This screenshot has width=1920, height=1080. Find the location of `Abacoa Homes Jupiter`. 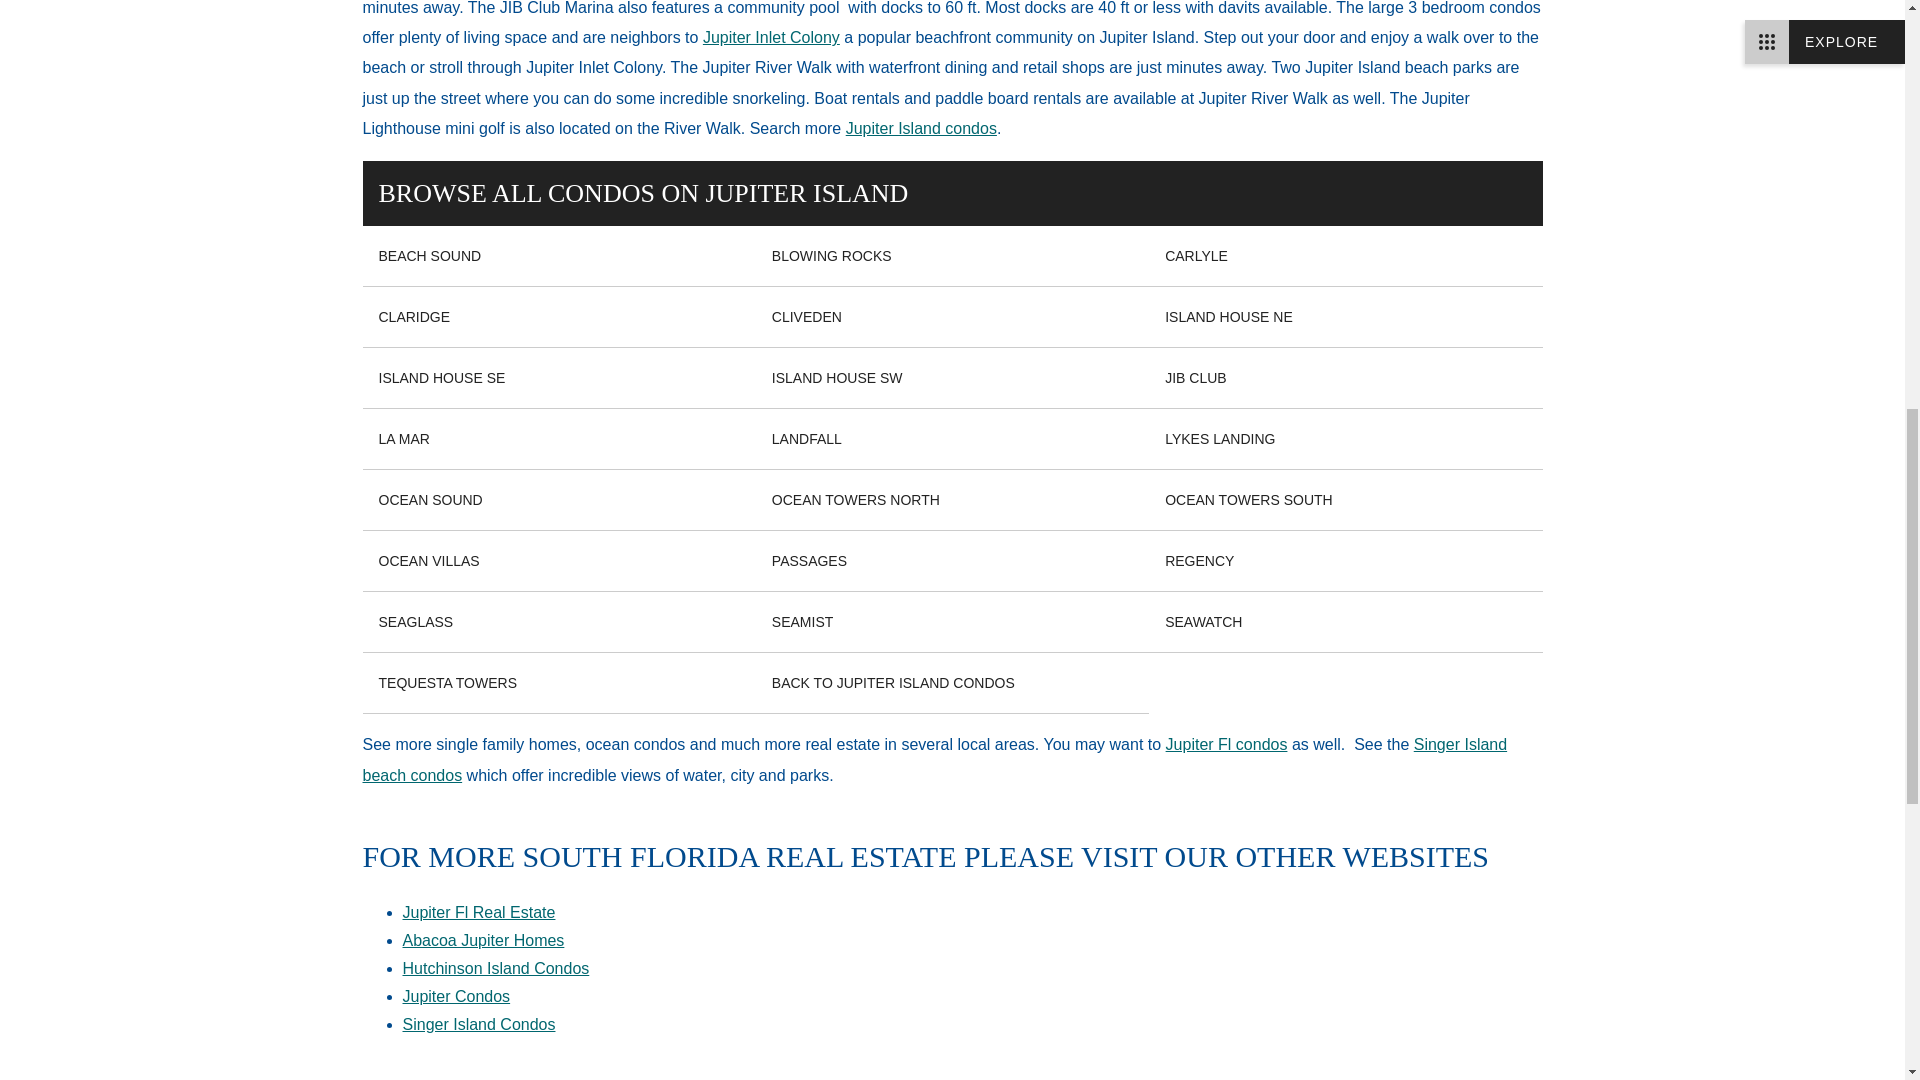

Abacoa Homes Jupiter is located at coordinates (482, 940).